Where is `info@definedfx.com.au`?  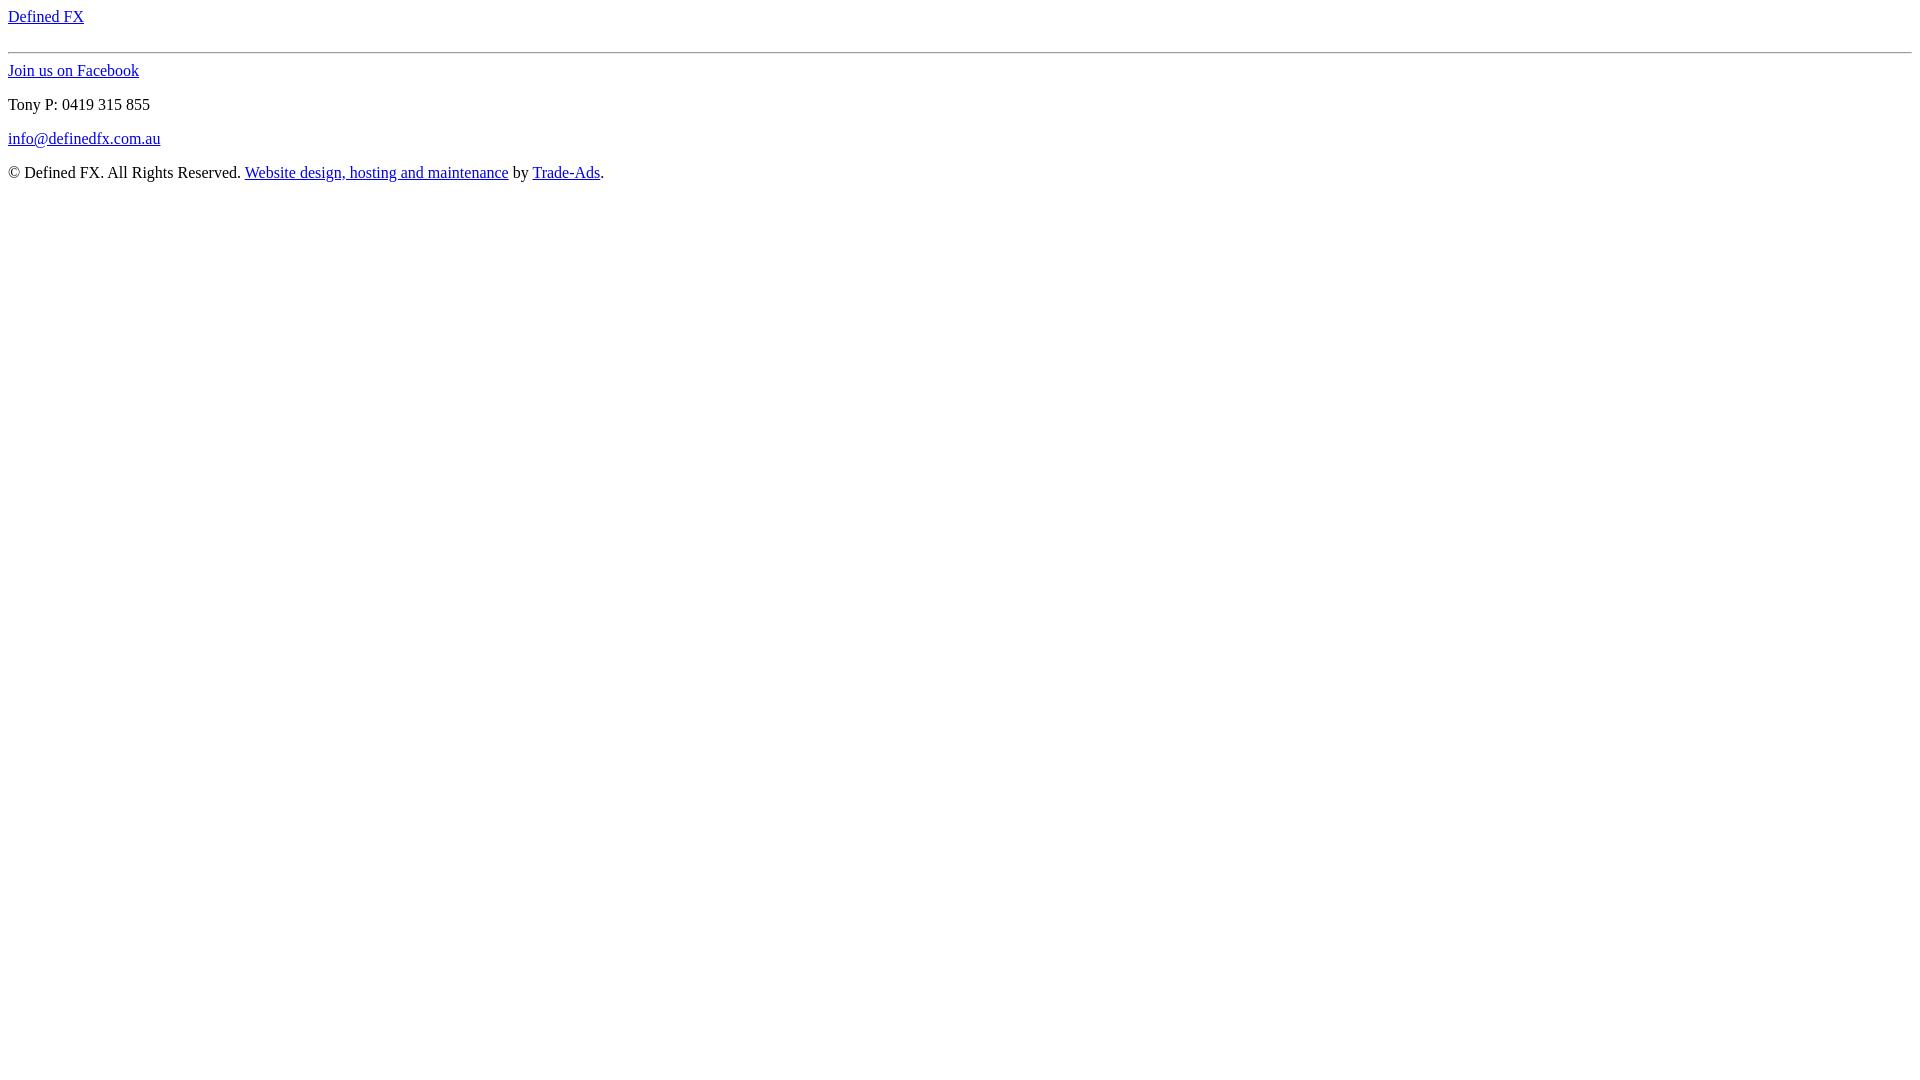
info@definedfx.com.au is located at coordinates (84, 138).